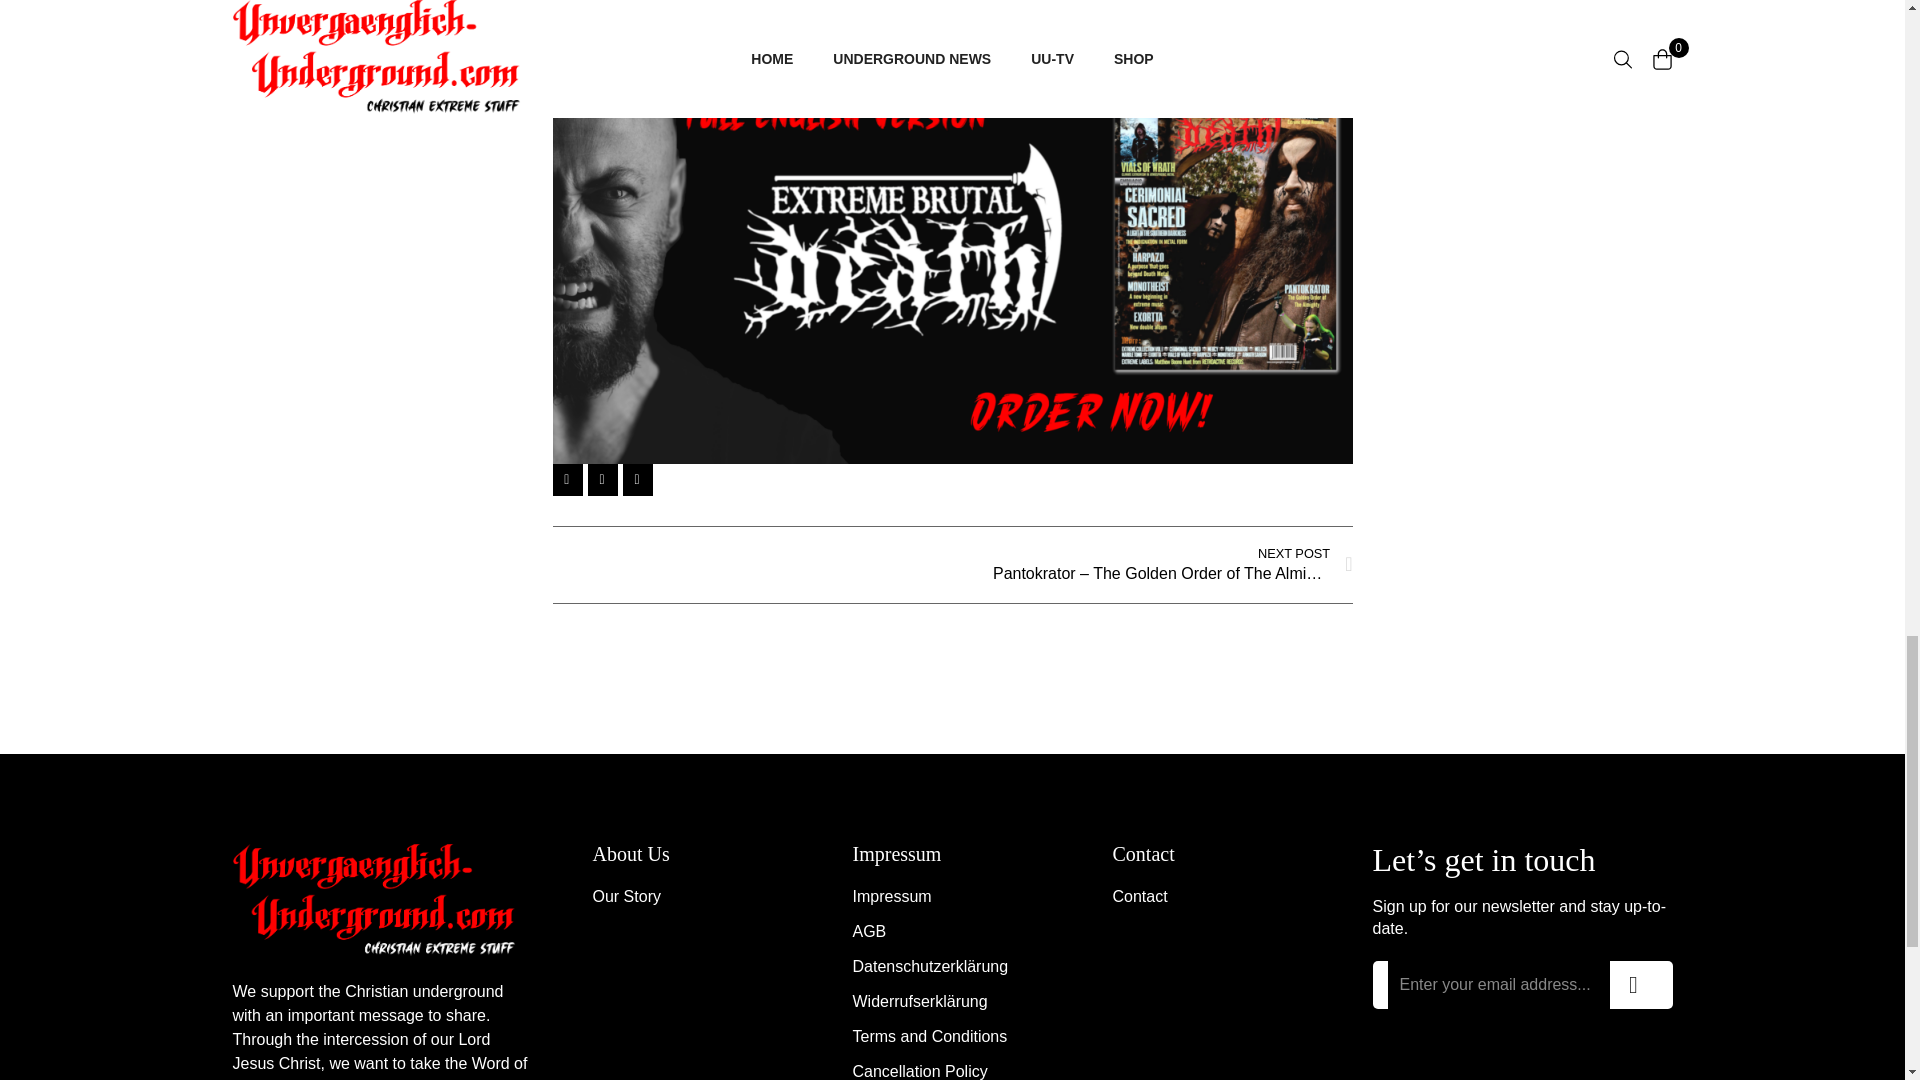 Image resolution: width=1920 pixels, height=1080 pixels. I want to click on AGB, so click(952, 932).